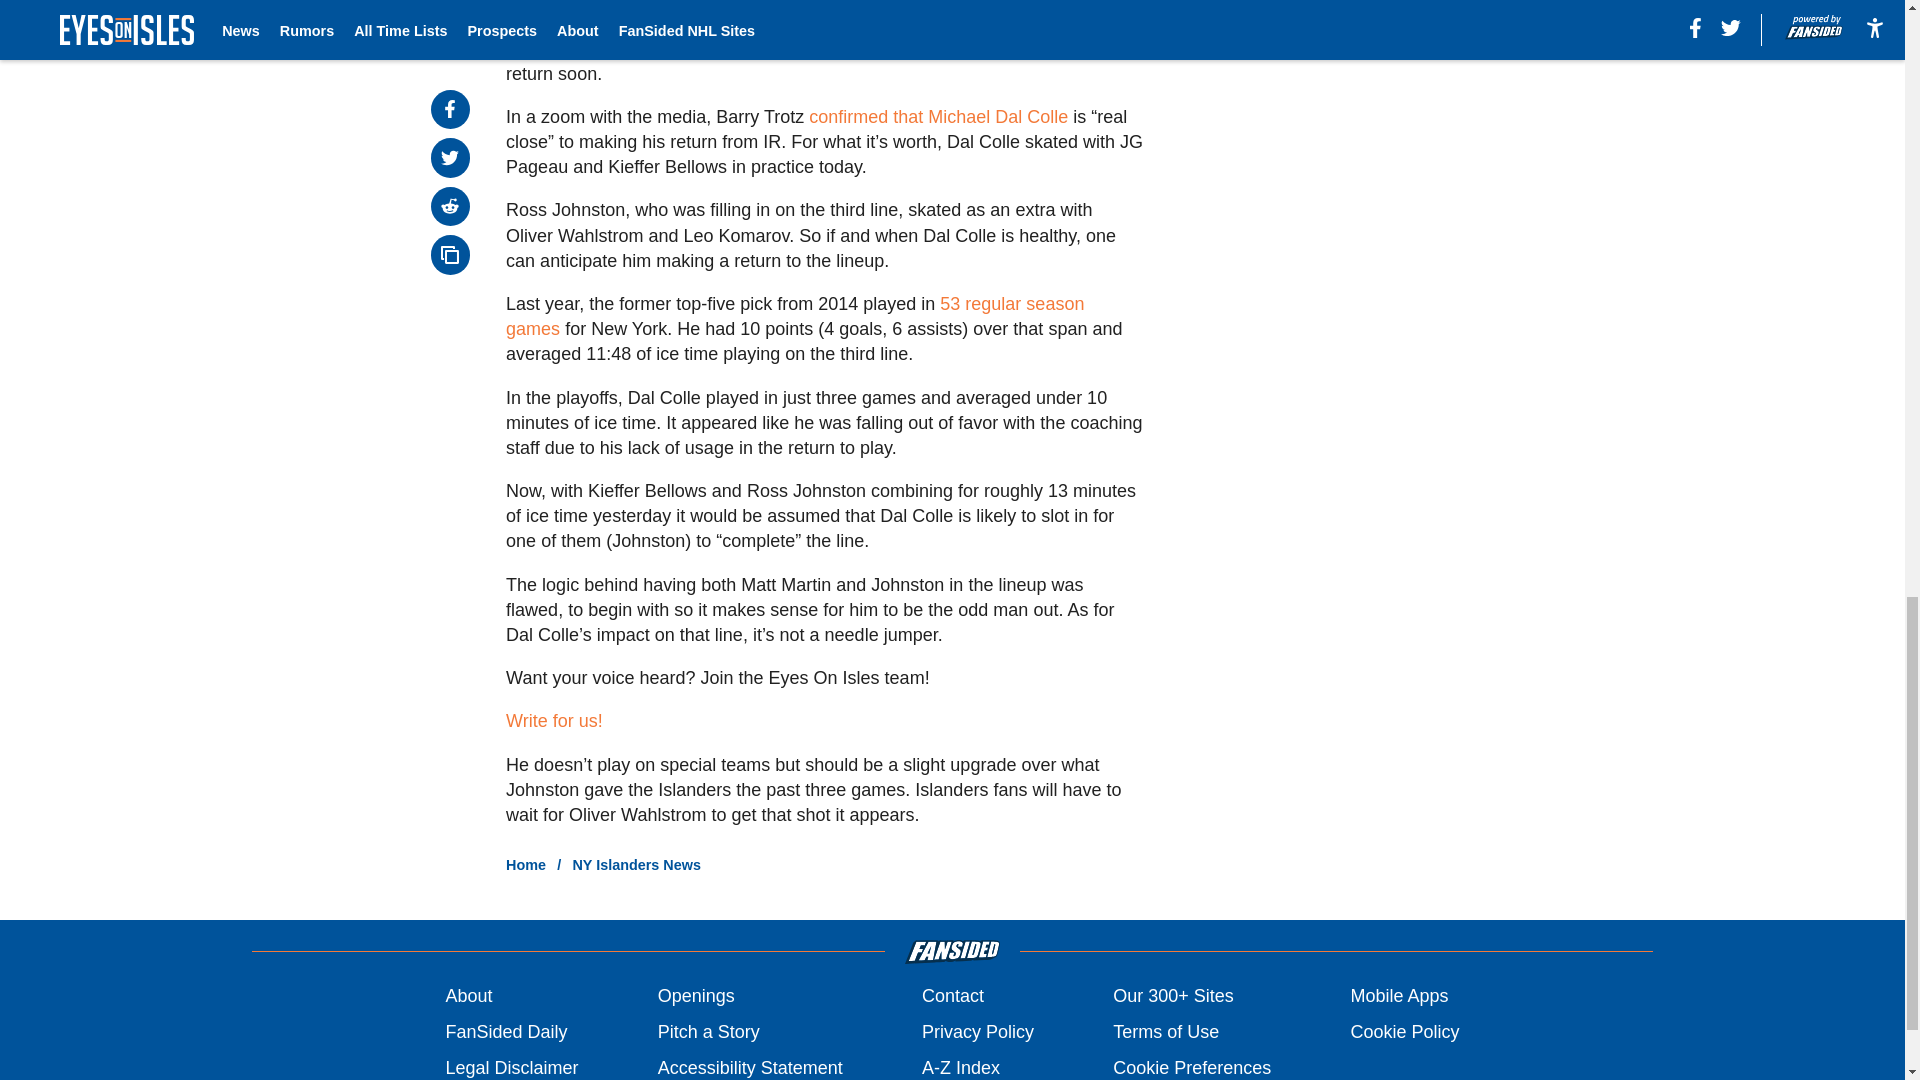 This screenshot has height=1080, width=1920. Describe the element at coordinates (795, 316) in the screenshot. I see `53 regular season games` at that location.